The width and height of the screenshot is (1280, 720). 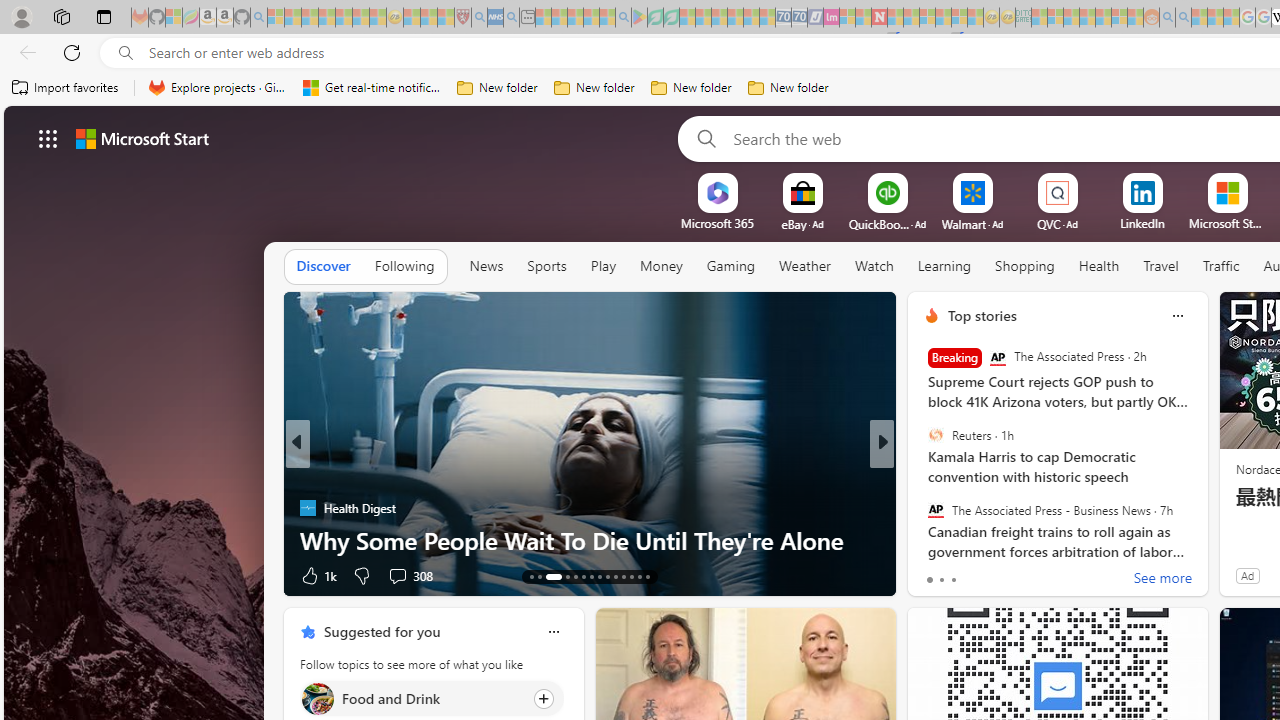 What do you see at coordinates (923, 508) in the screenshot?
I see `Lucy Diamond` at bounding box center [923, 508].